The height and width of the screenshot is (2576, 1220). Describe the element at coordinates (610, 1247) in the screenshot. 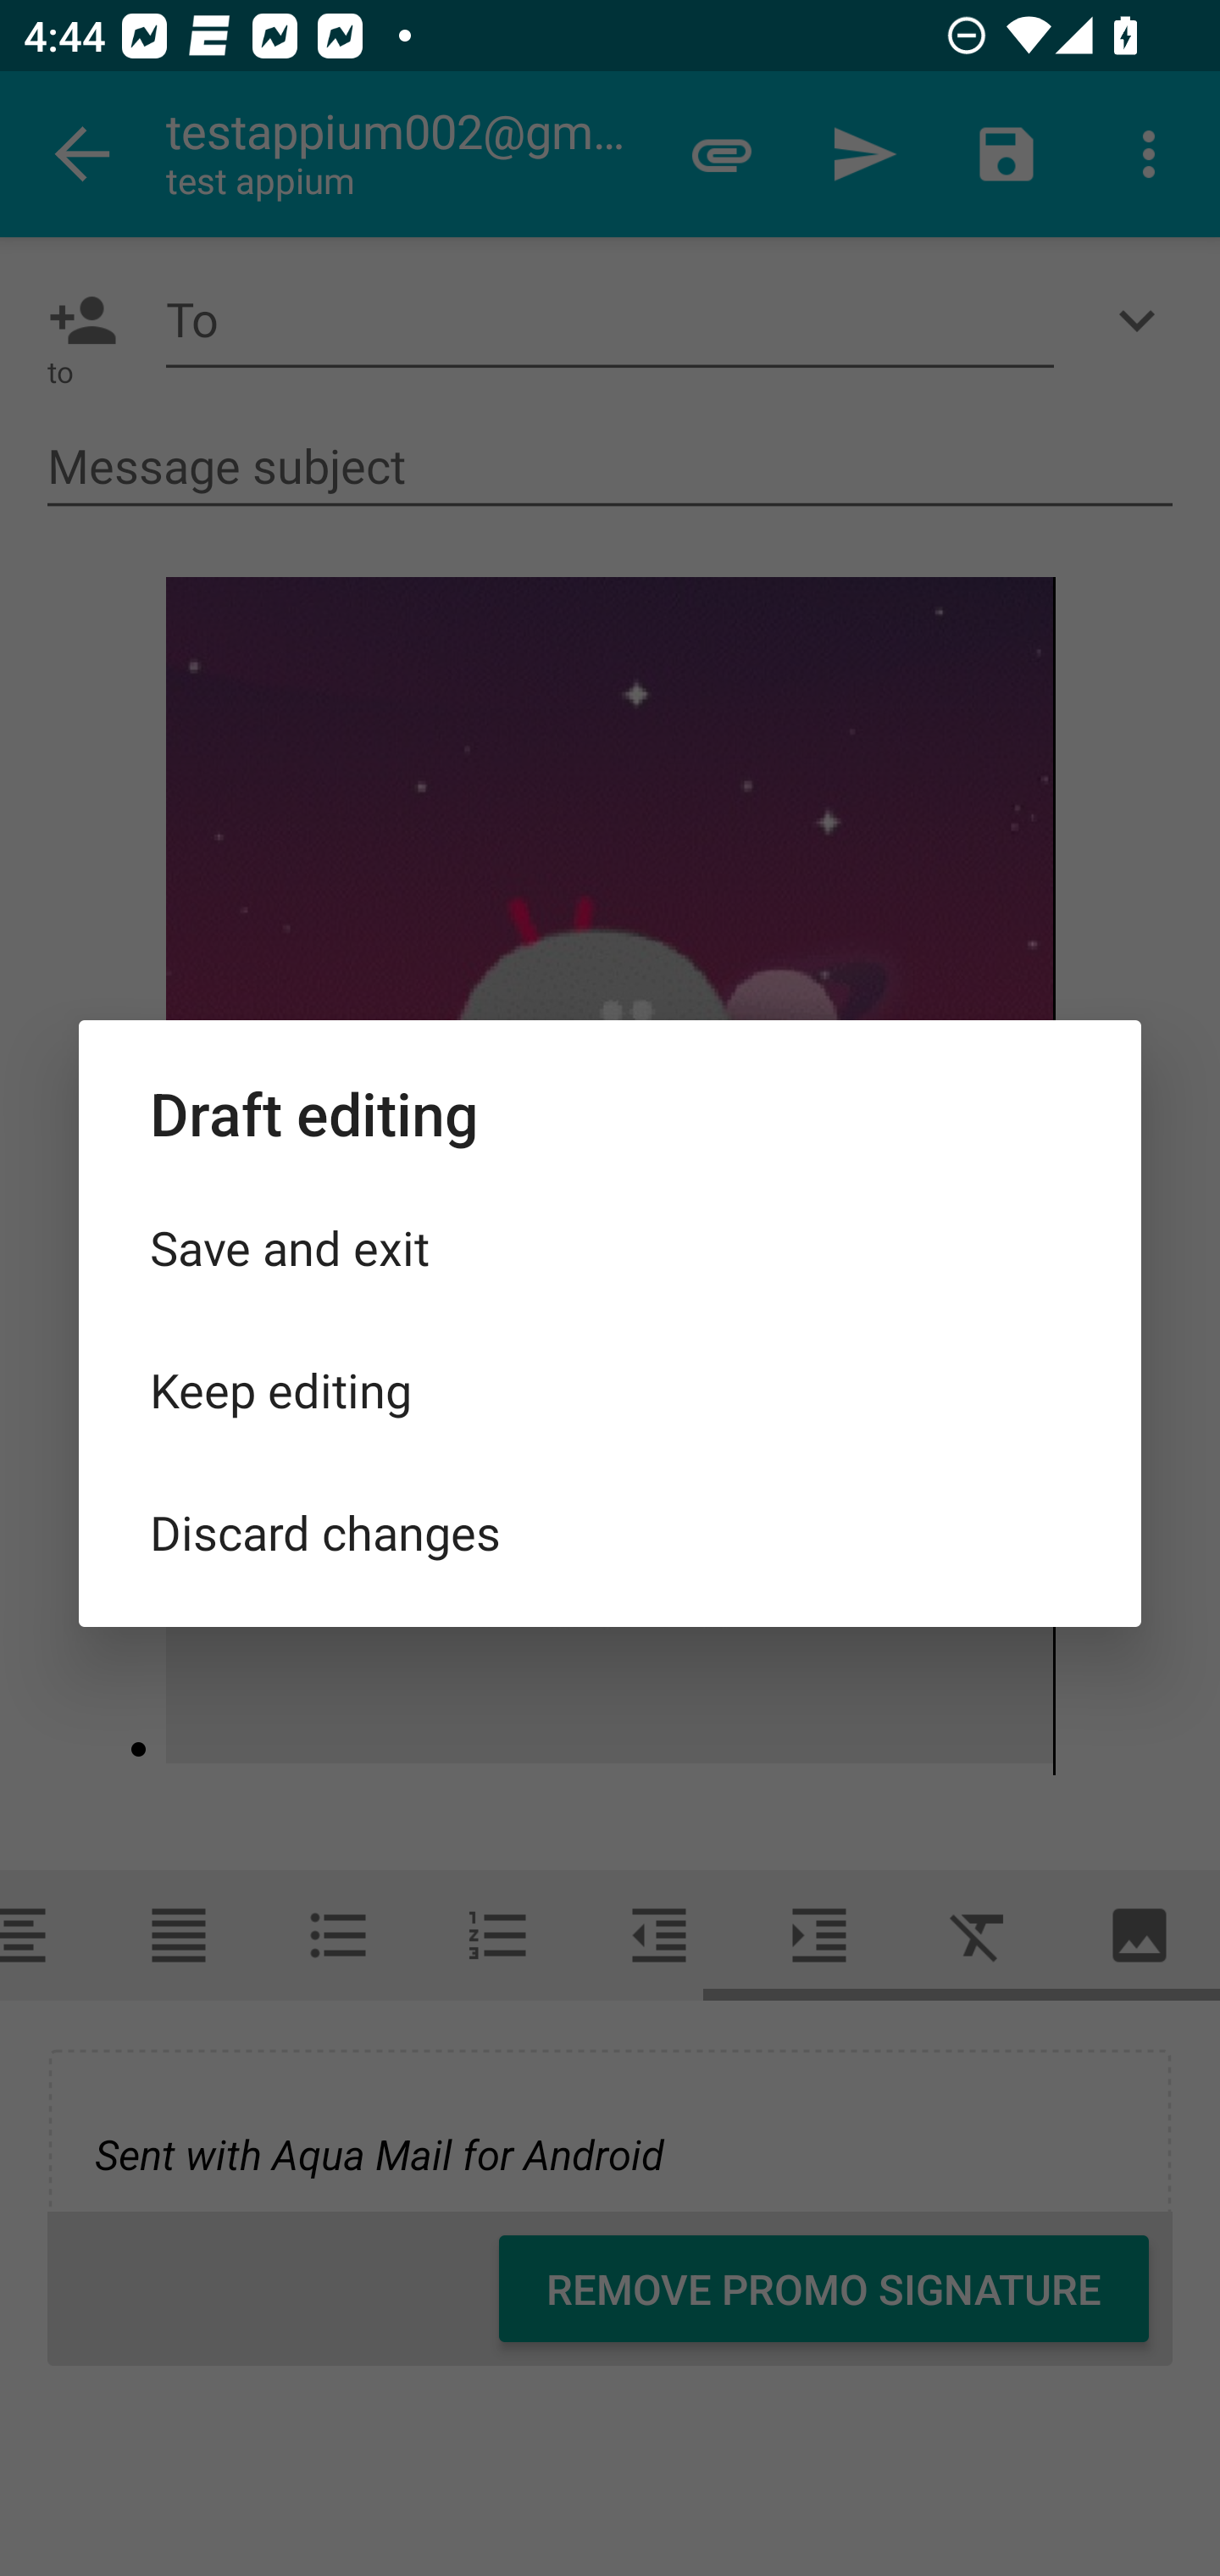

I see `Save and exit` at that location.